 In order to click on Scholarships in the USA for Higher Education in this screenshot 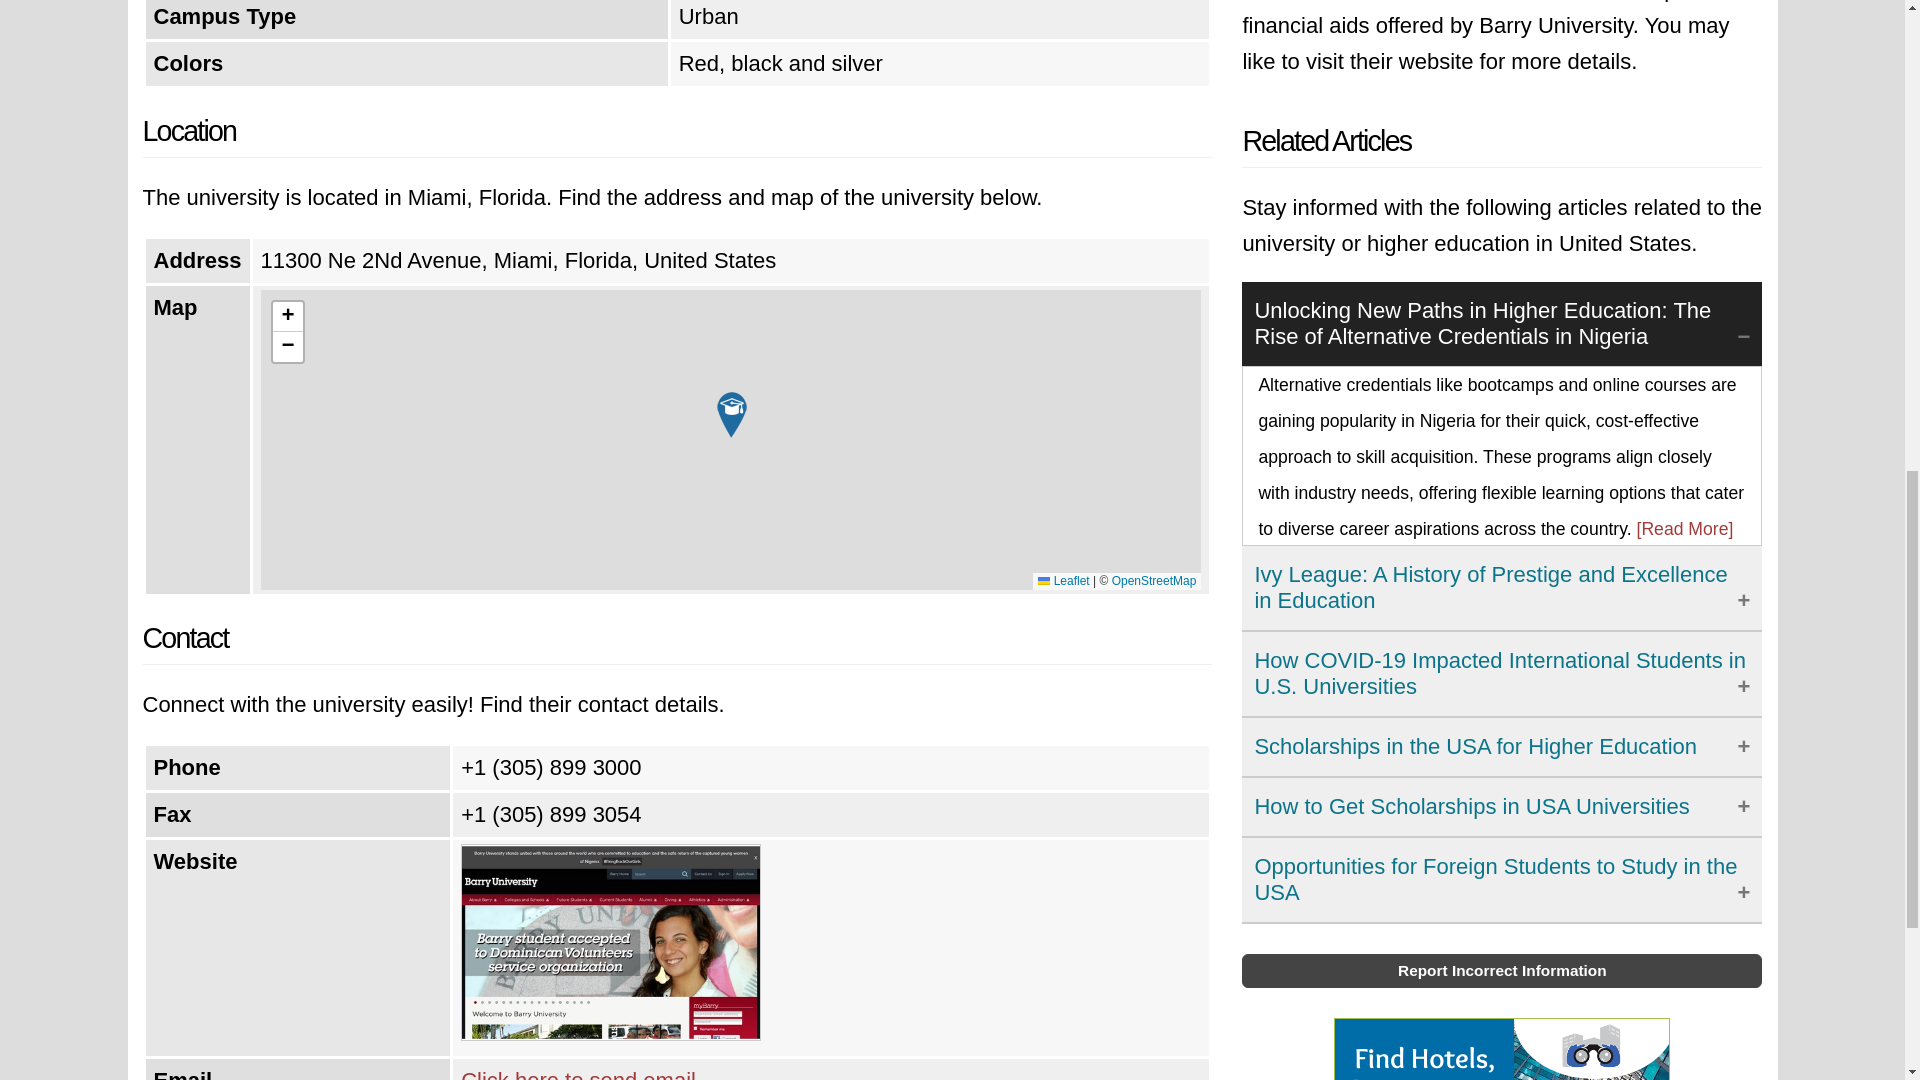, I will do `click(1502, 747)`.